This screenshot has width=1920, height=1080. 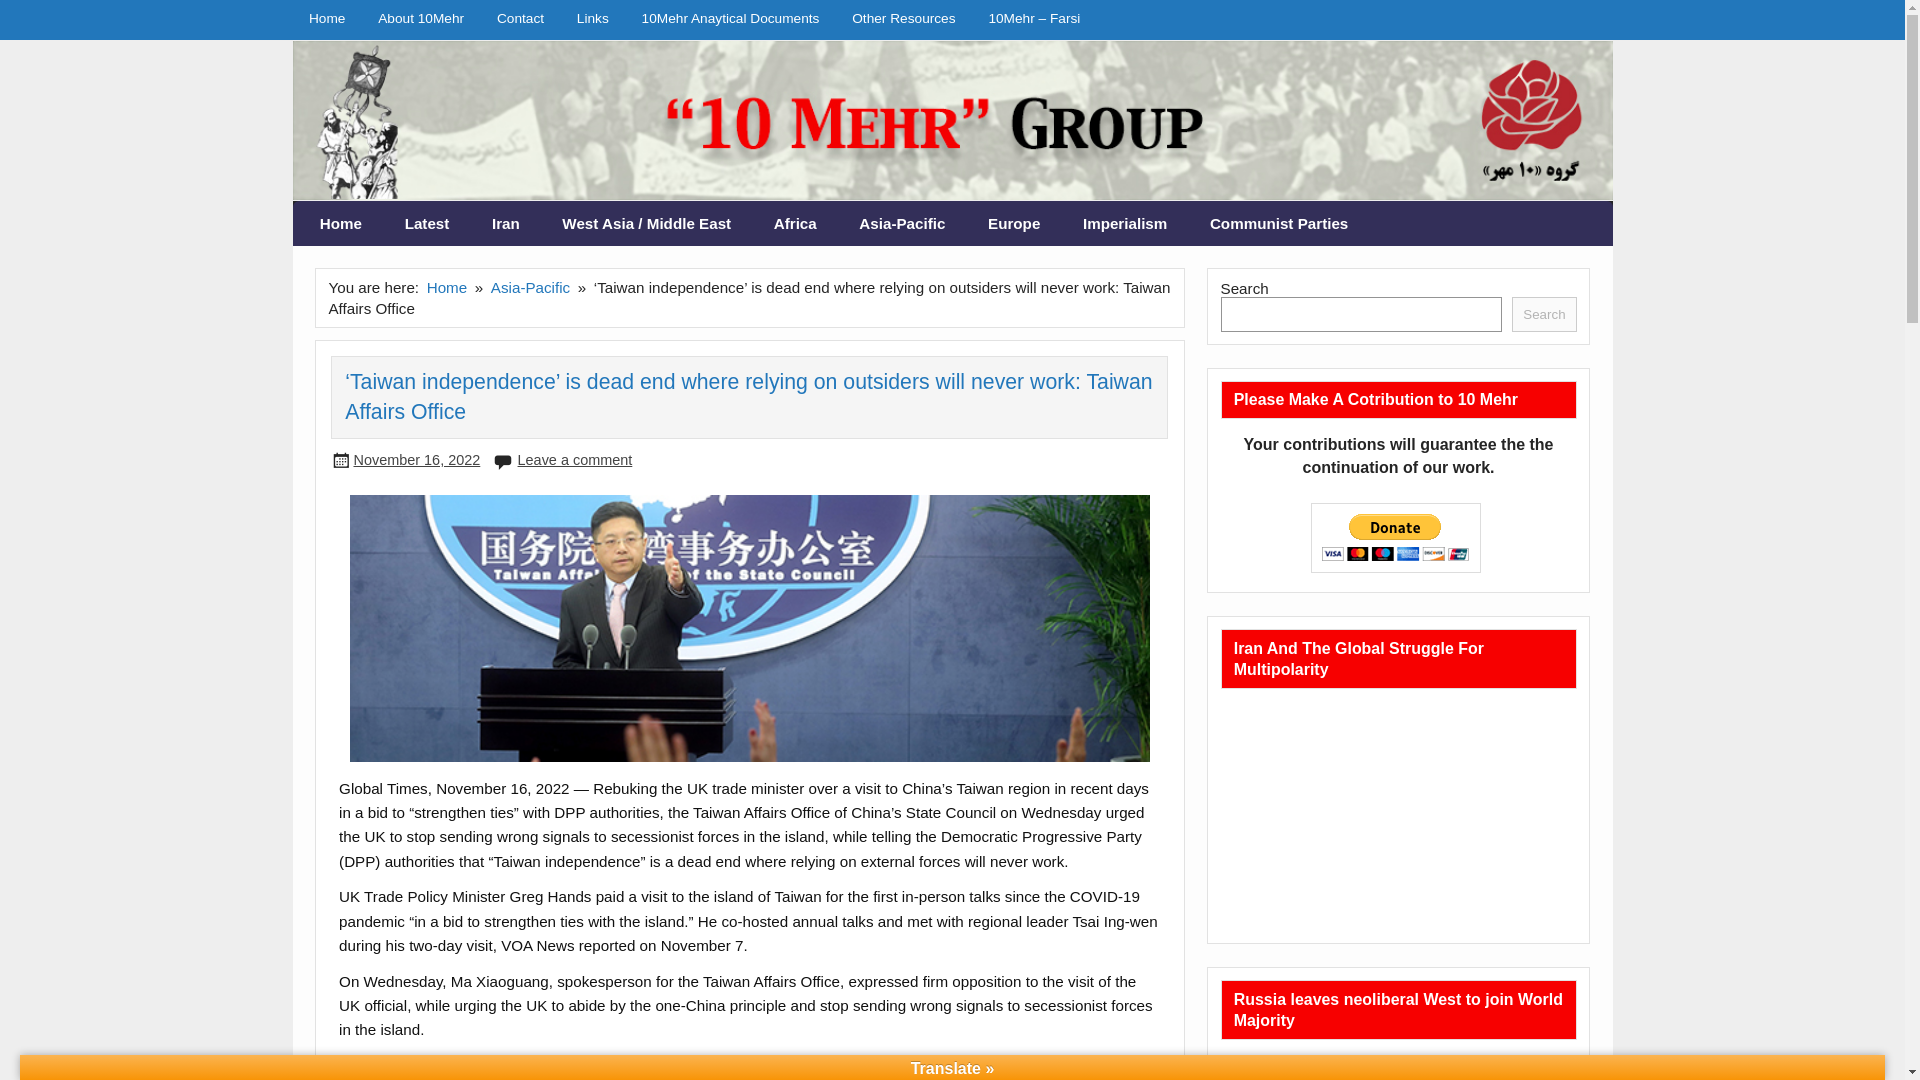 I want to click on Imperialism, so click(x=1124, y=224).